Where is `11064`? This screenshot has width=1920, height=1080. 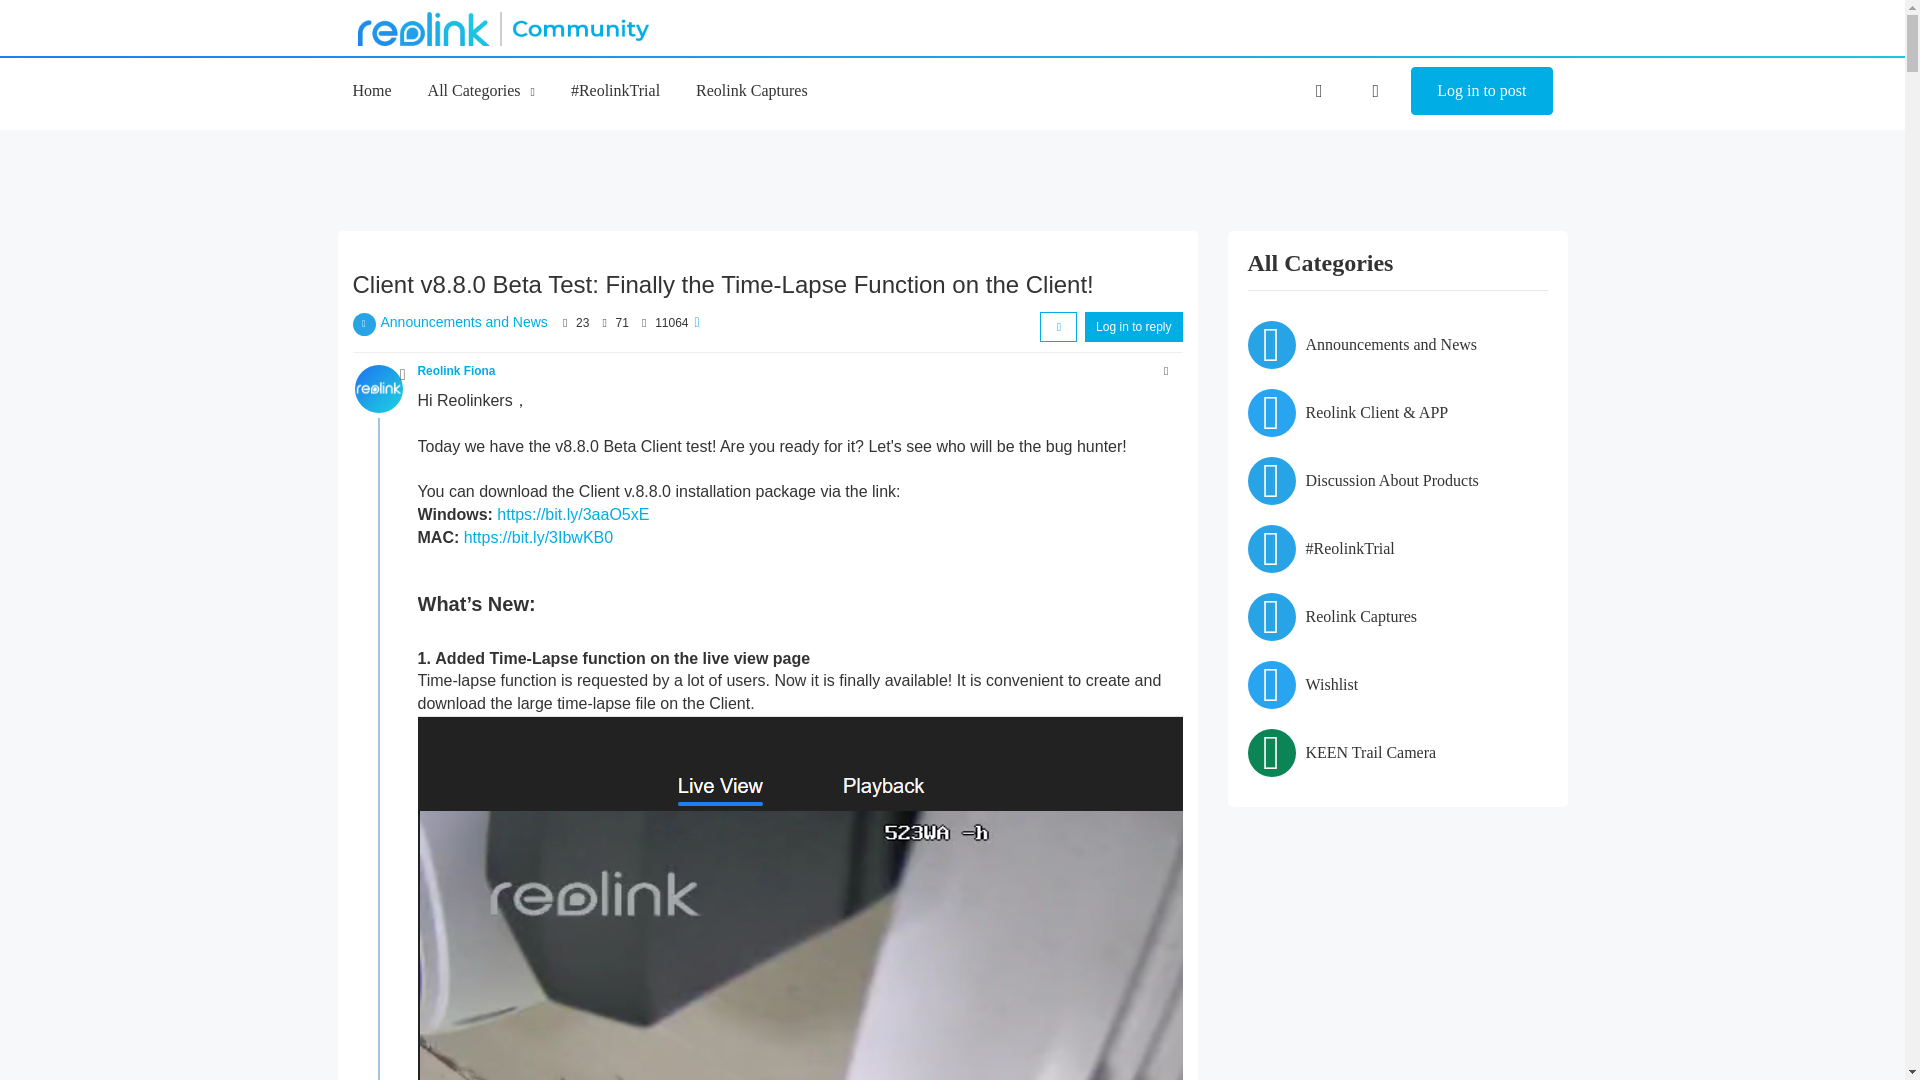 11064 is located at coordinates (670, 323).